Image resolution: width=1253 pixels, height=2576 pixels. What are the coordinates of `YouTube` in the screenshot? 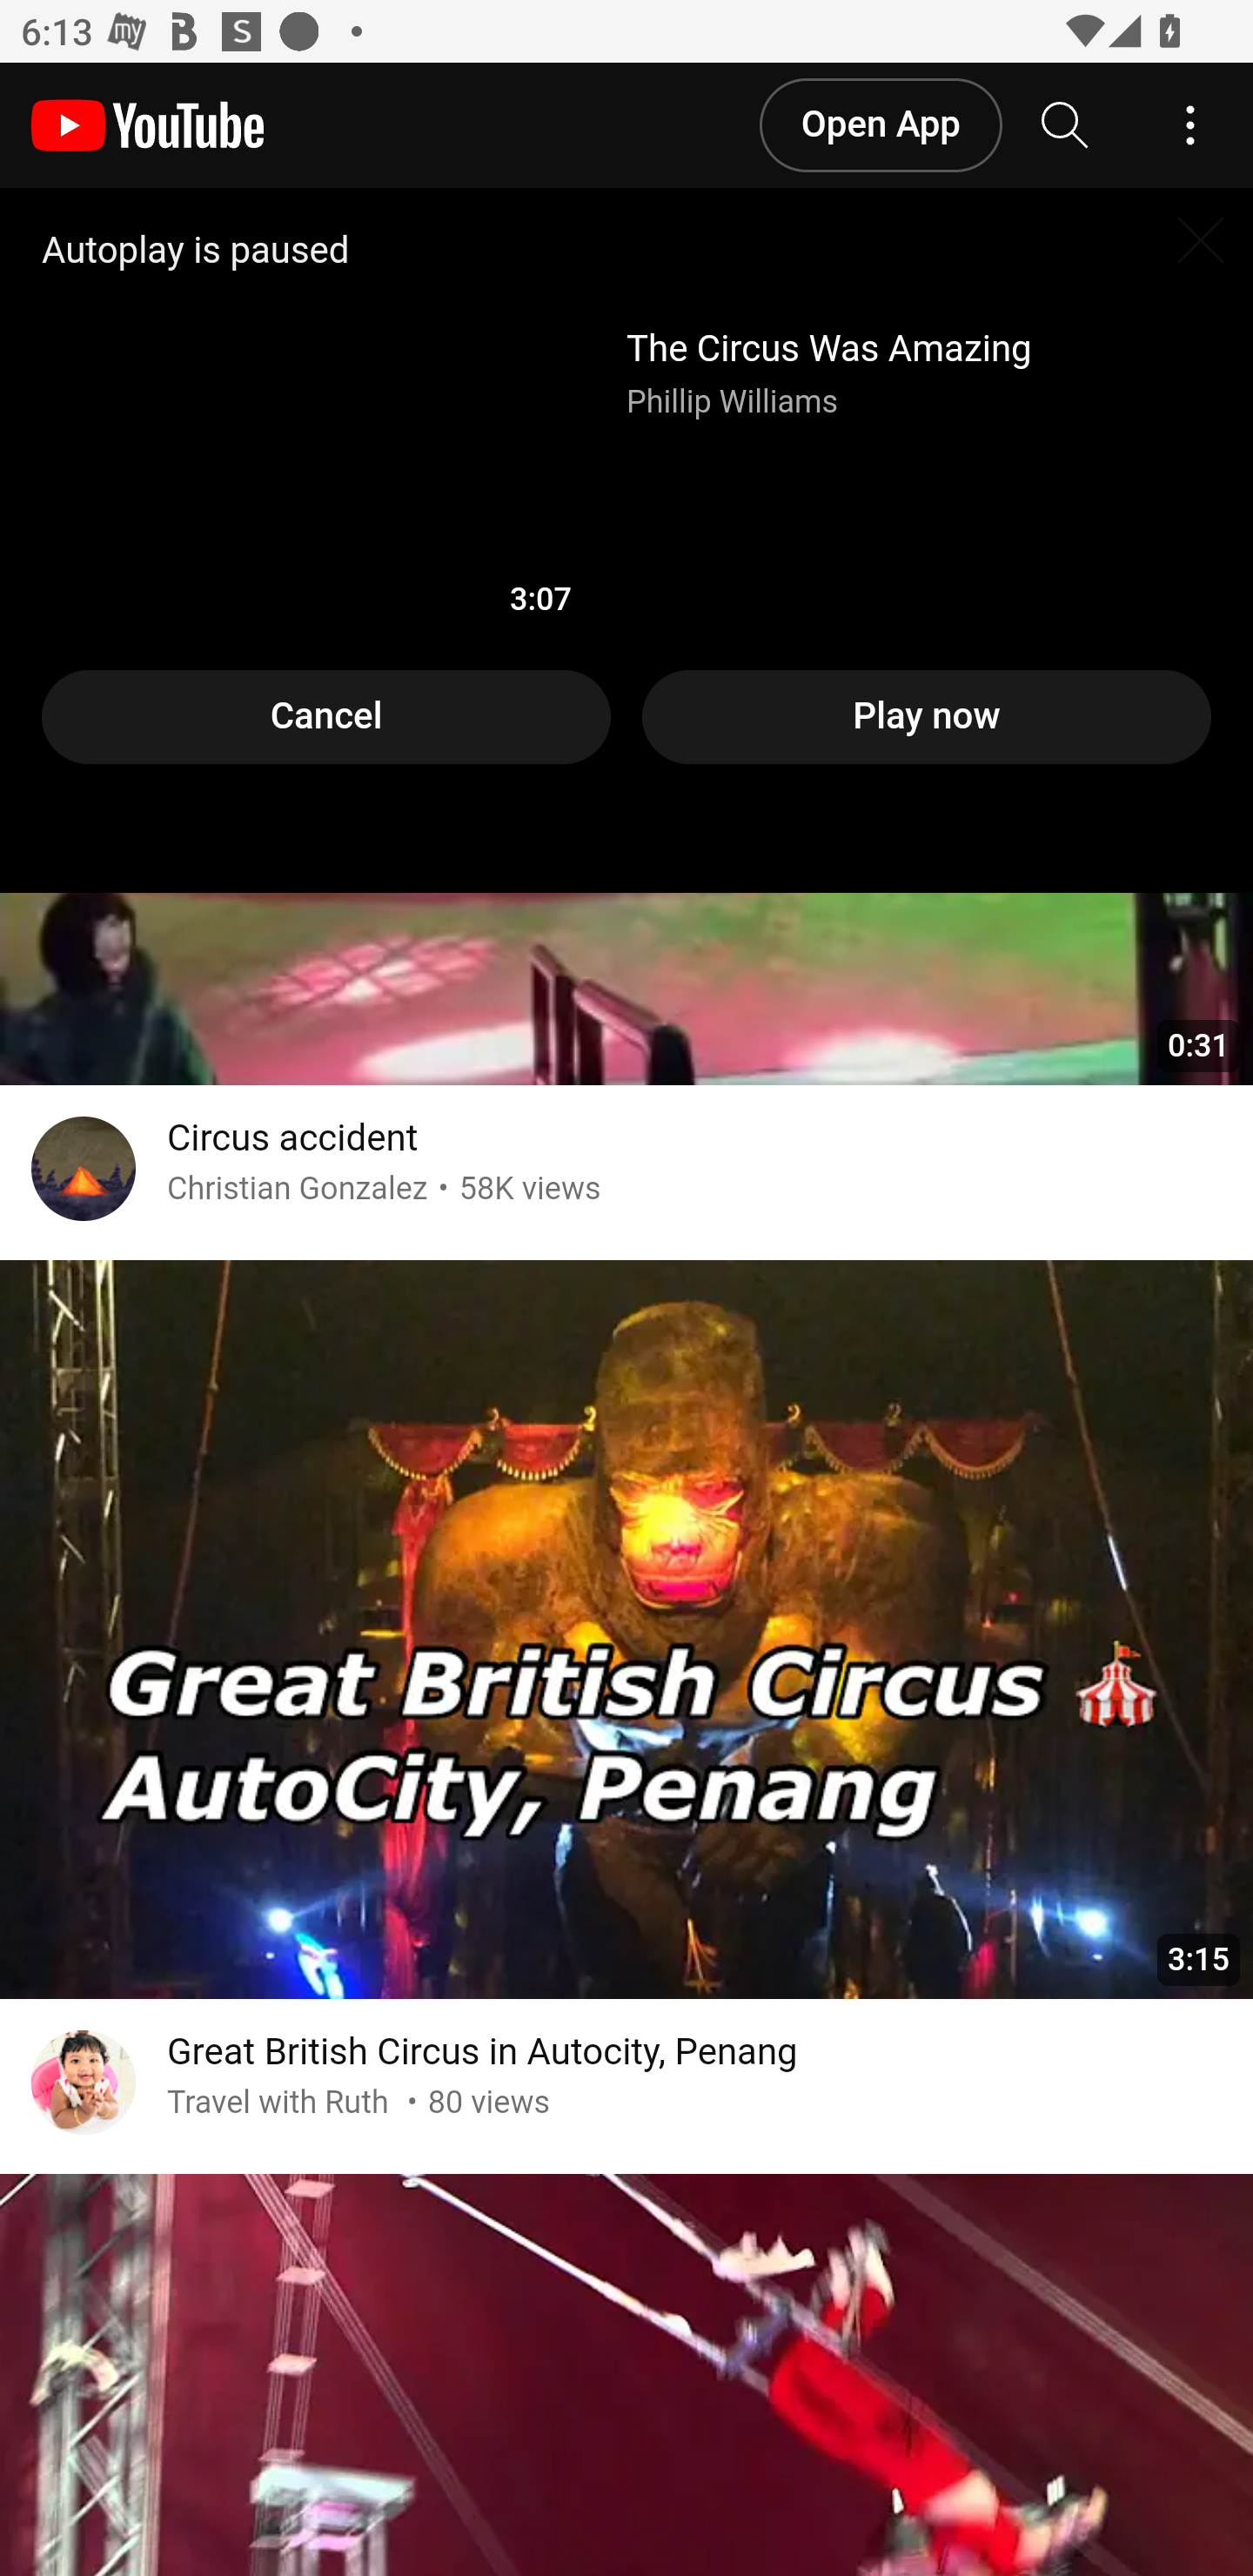 It's located at (147, 126).